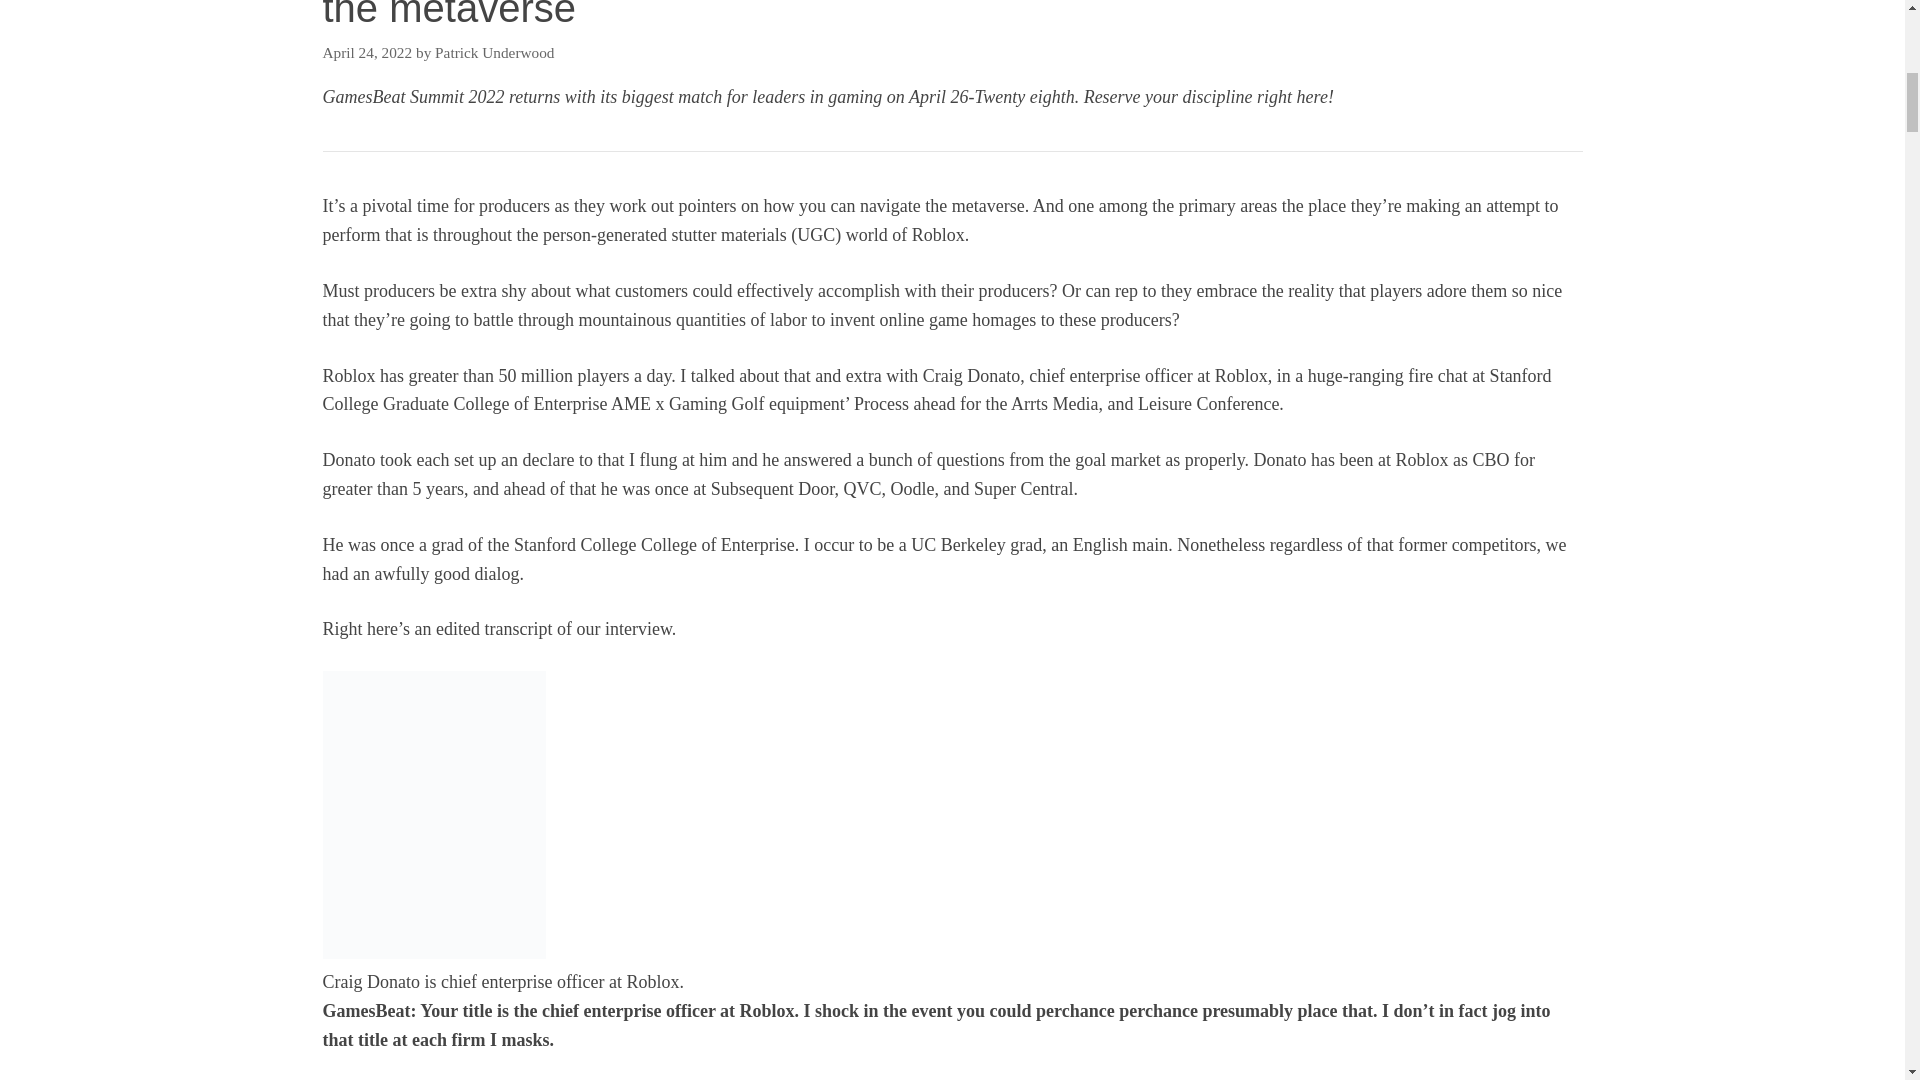  I want to click on Patrick Underwood, so click(494, 52).